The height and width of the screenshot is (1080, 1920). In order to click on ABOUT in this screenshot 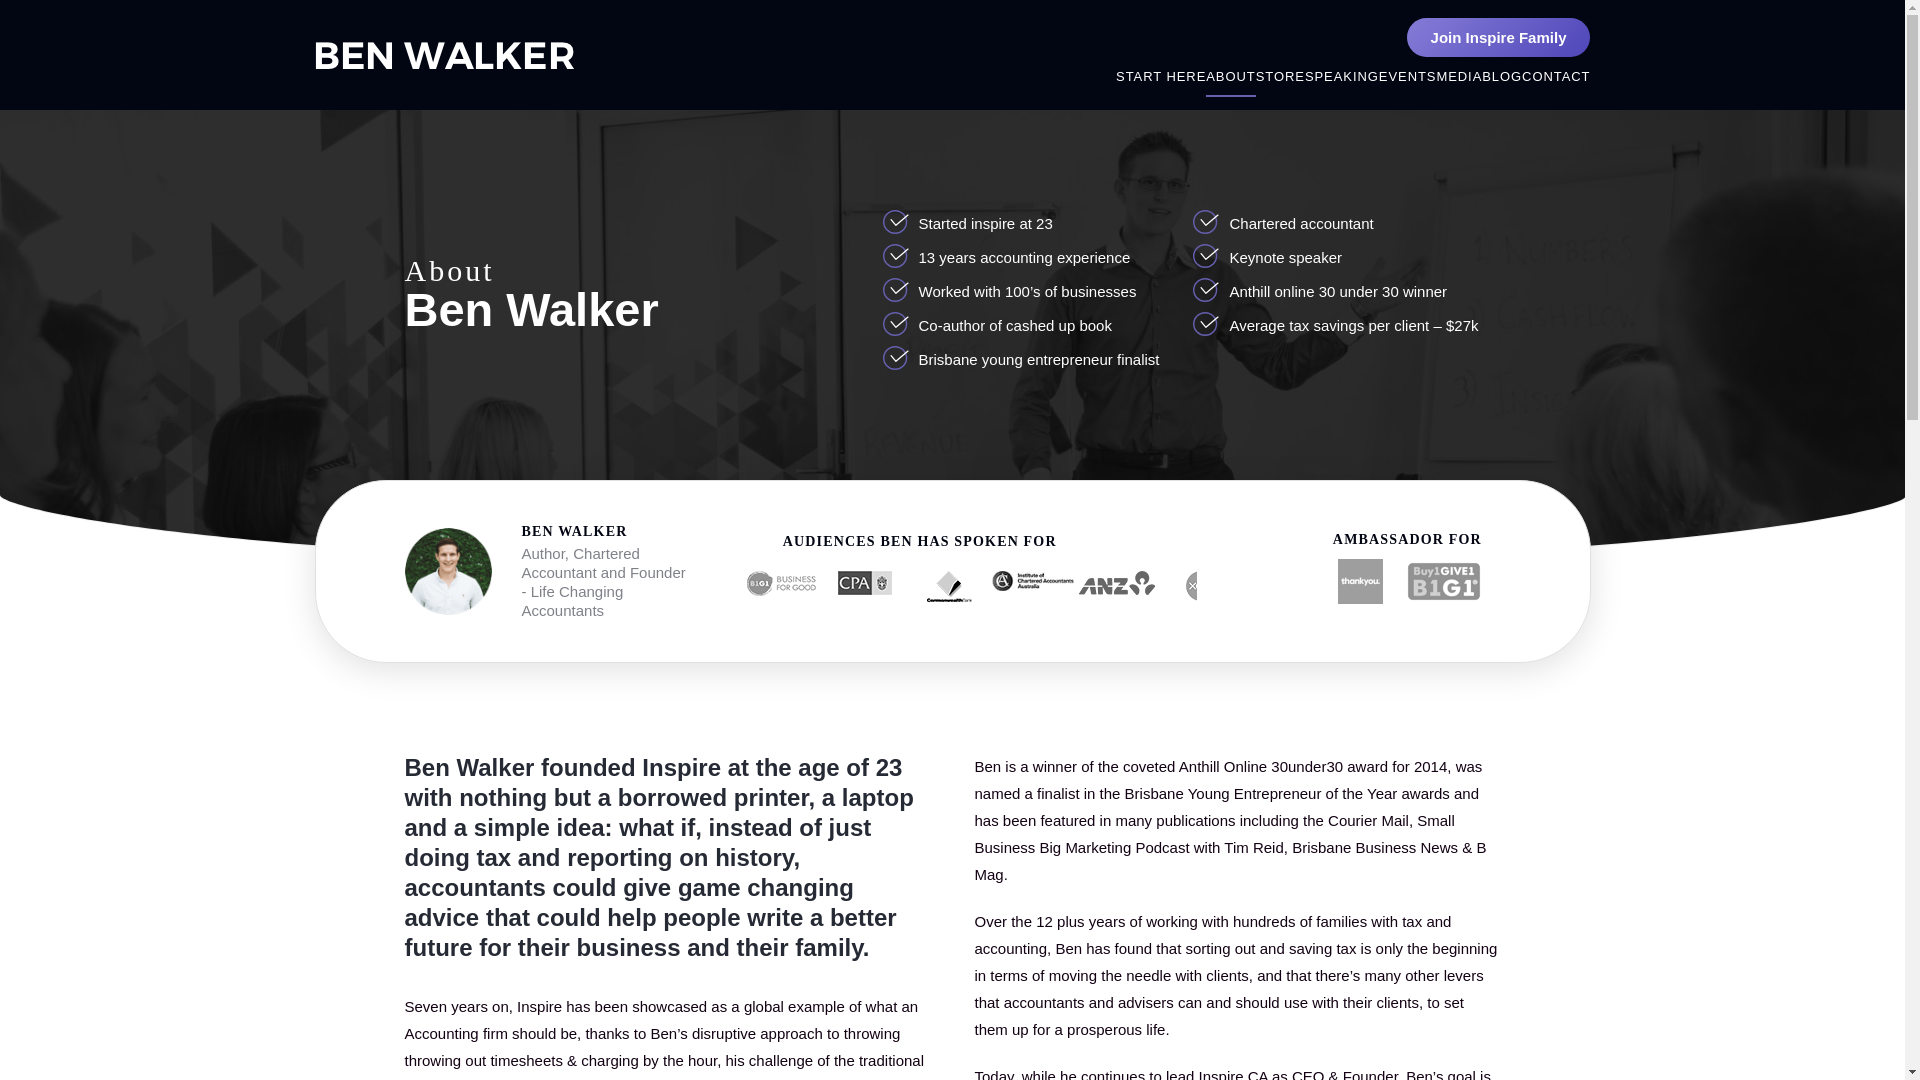, I will do `click(1230, 77)`.